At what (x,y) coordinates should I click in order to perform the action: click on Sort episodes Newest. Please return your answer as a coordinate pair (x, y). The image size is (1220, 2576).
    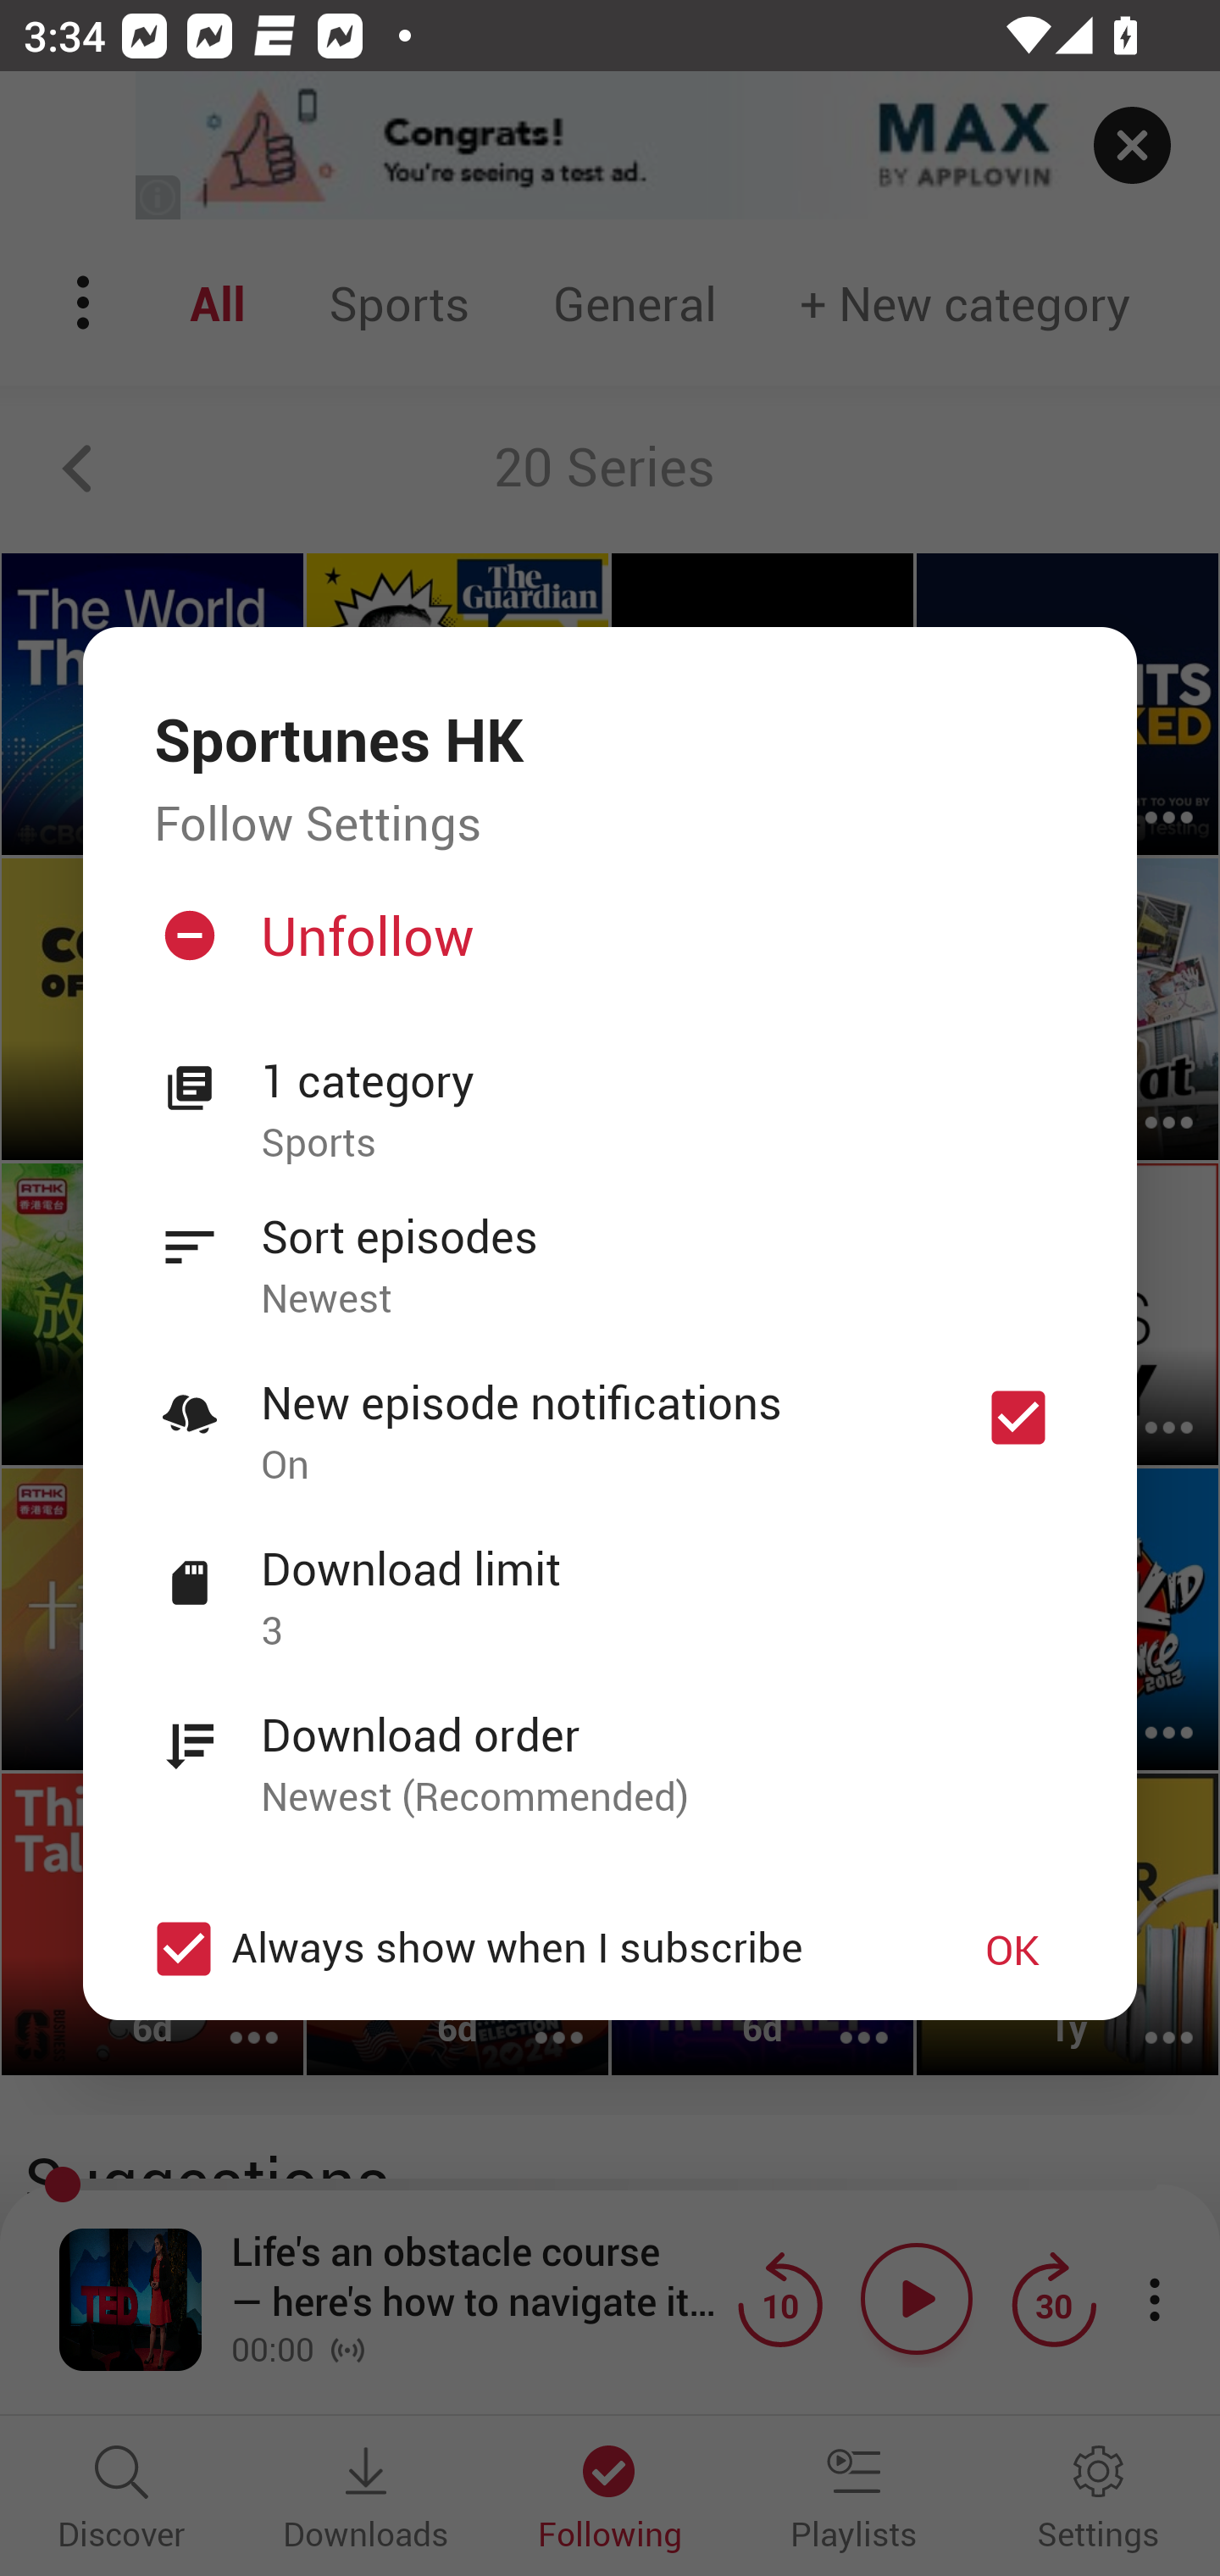
    Looking at the image, I should click on (610, 1249).